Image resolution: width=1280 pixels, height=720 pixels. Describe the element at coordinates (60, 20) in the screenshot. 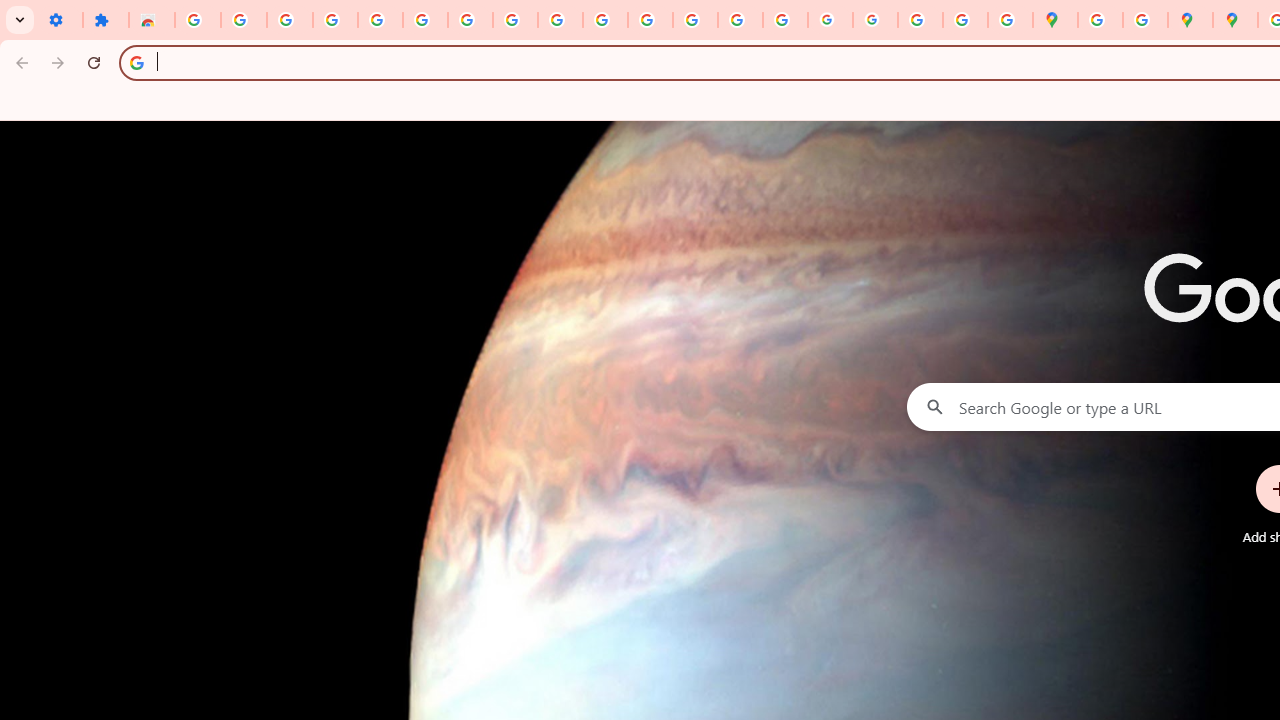

I see `Settings - On startup` at that location.